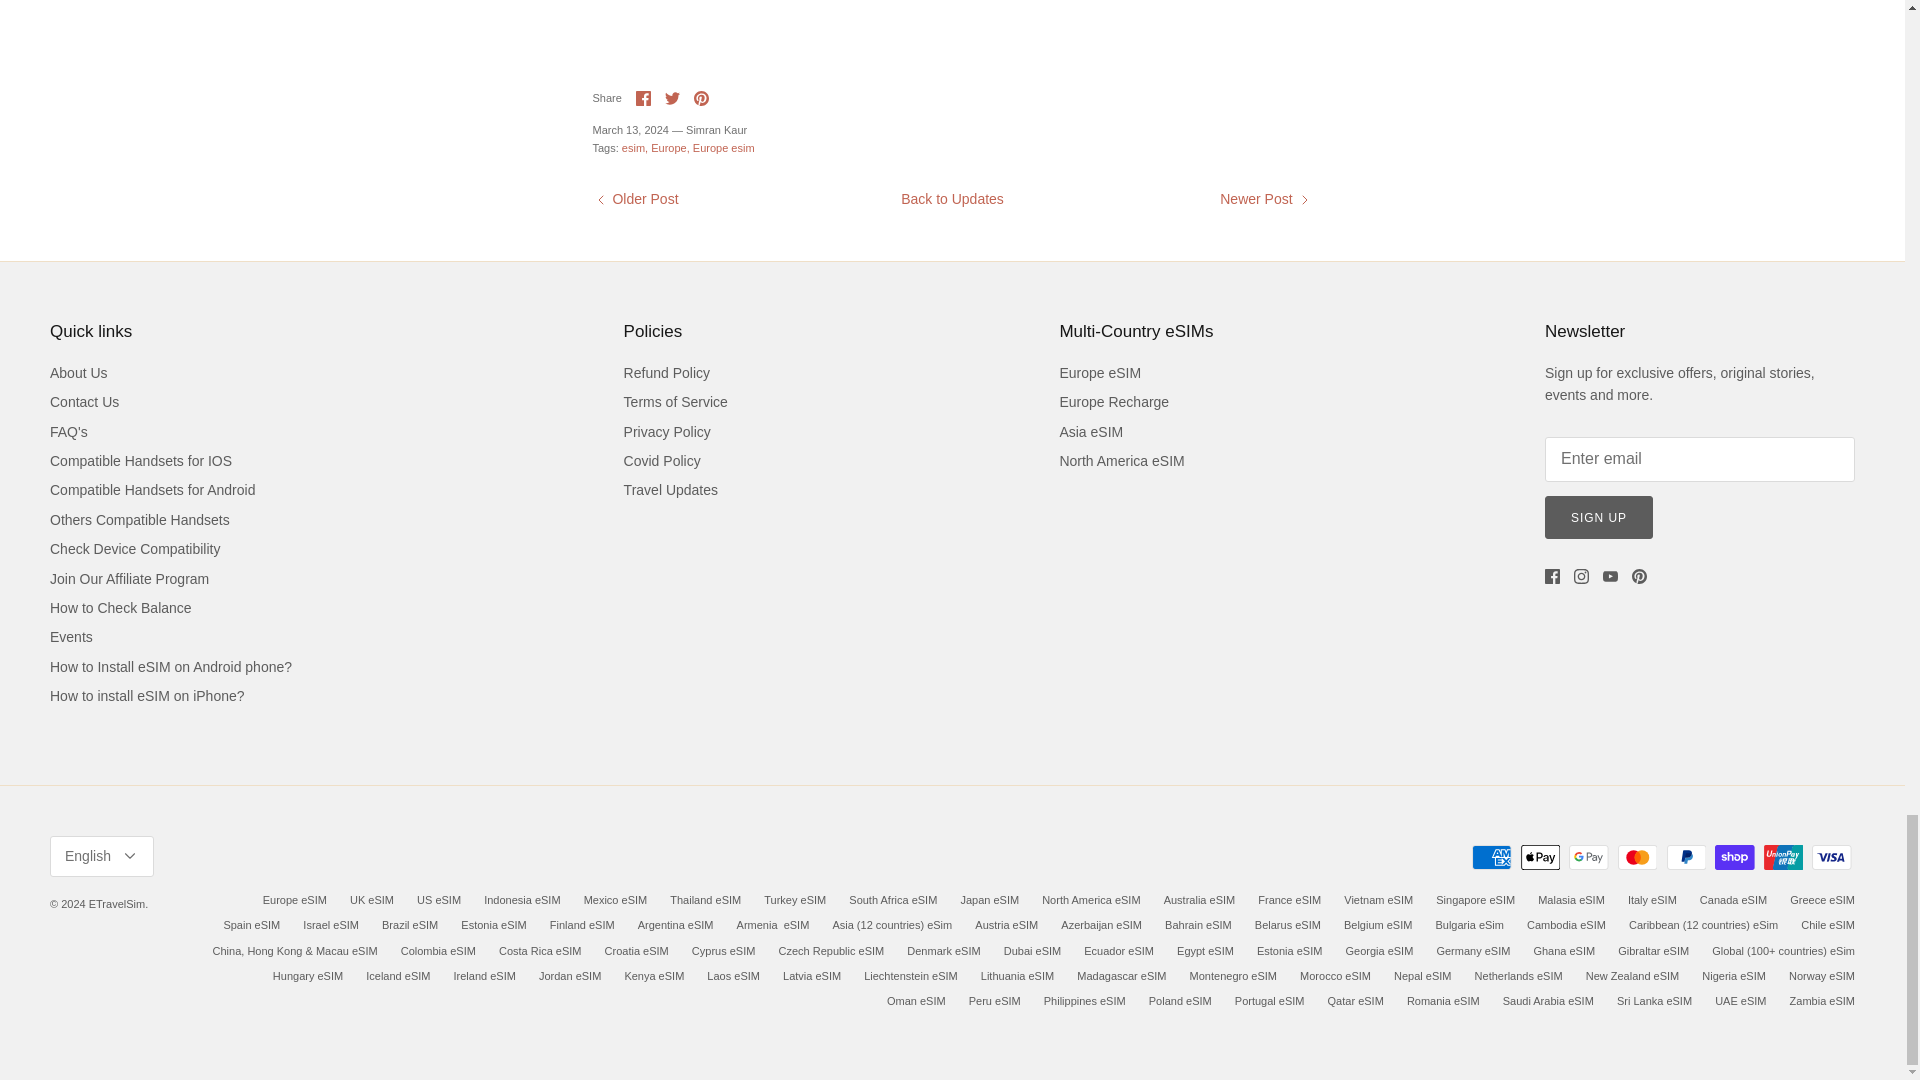 This screenshot has height=1080, width=1920. What do you see at coordinates (724, 148) in the screenshot?
I see `Show articles tagged Europe esim` at bounding box center [724, 148].